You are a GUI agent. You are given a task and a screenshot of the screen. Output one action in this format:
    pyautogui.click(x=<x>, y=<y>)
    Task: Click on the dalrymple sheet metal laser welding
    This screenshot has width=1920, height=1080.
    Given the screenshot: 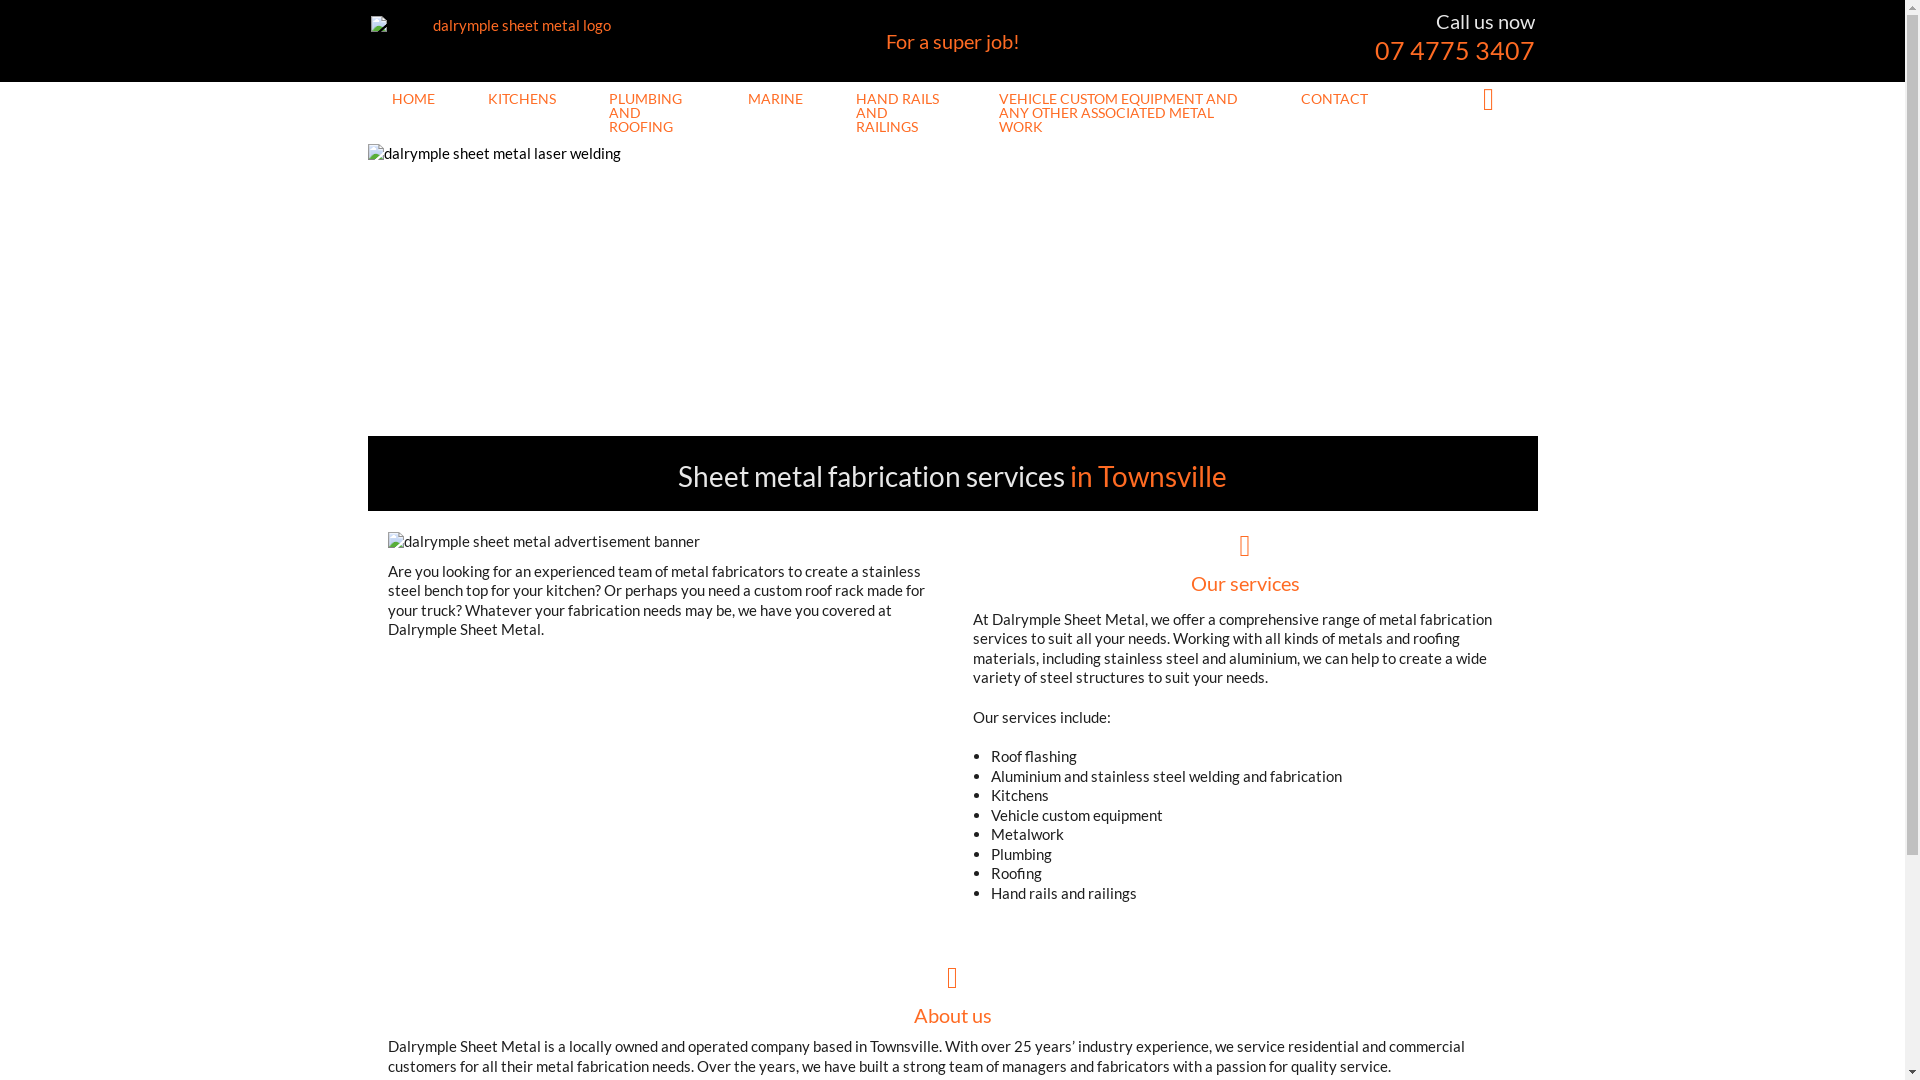 What is the action you would take?
    pyautogui.click(x=953, y=290)
    